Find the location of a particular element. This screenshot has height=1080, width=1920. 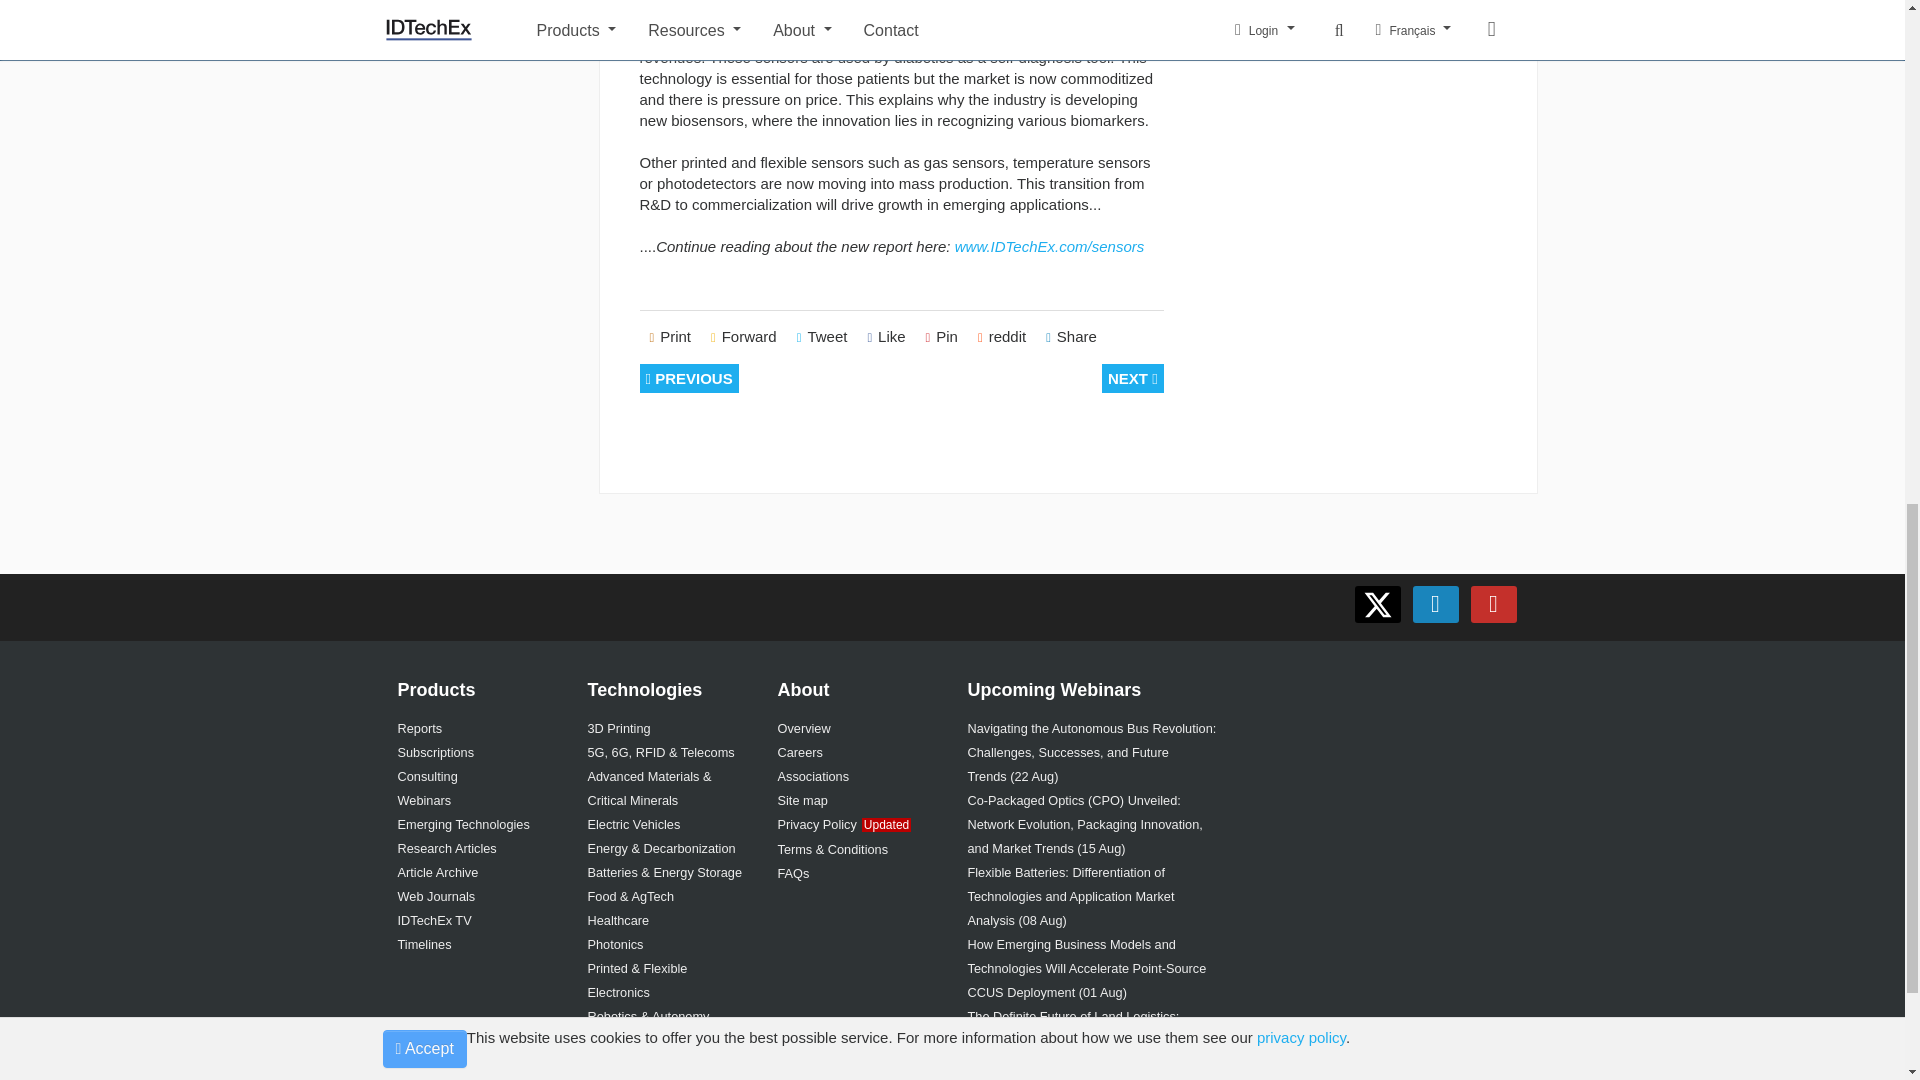

Share on Reddit is located at coordinates (1002, 337).